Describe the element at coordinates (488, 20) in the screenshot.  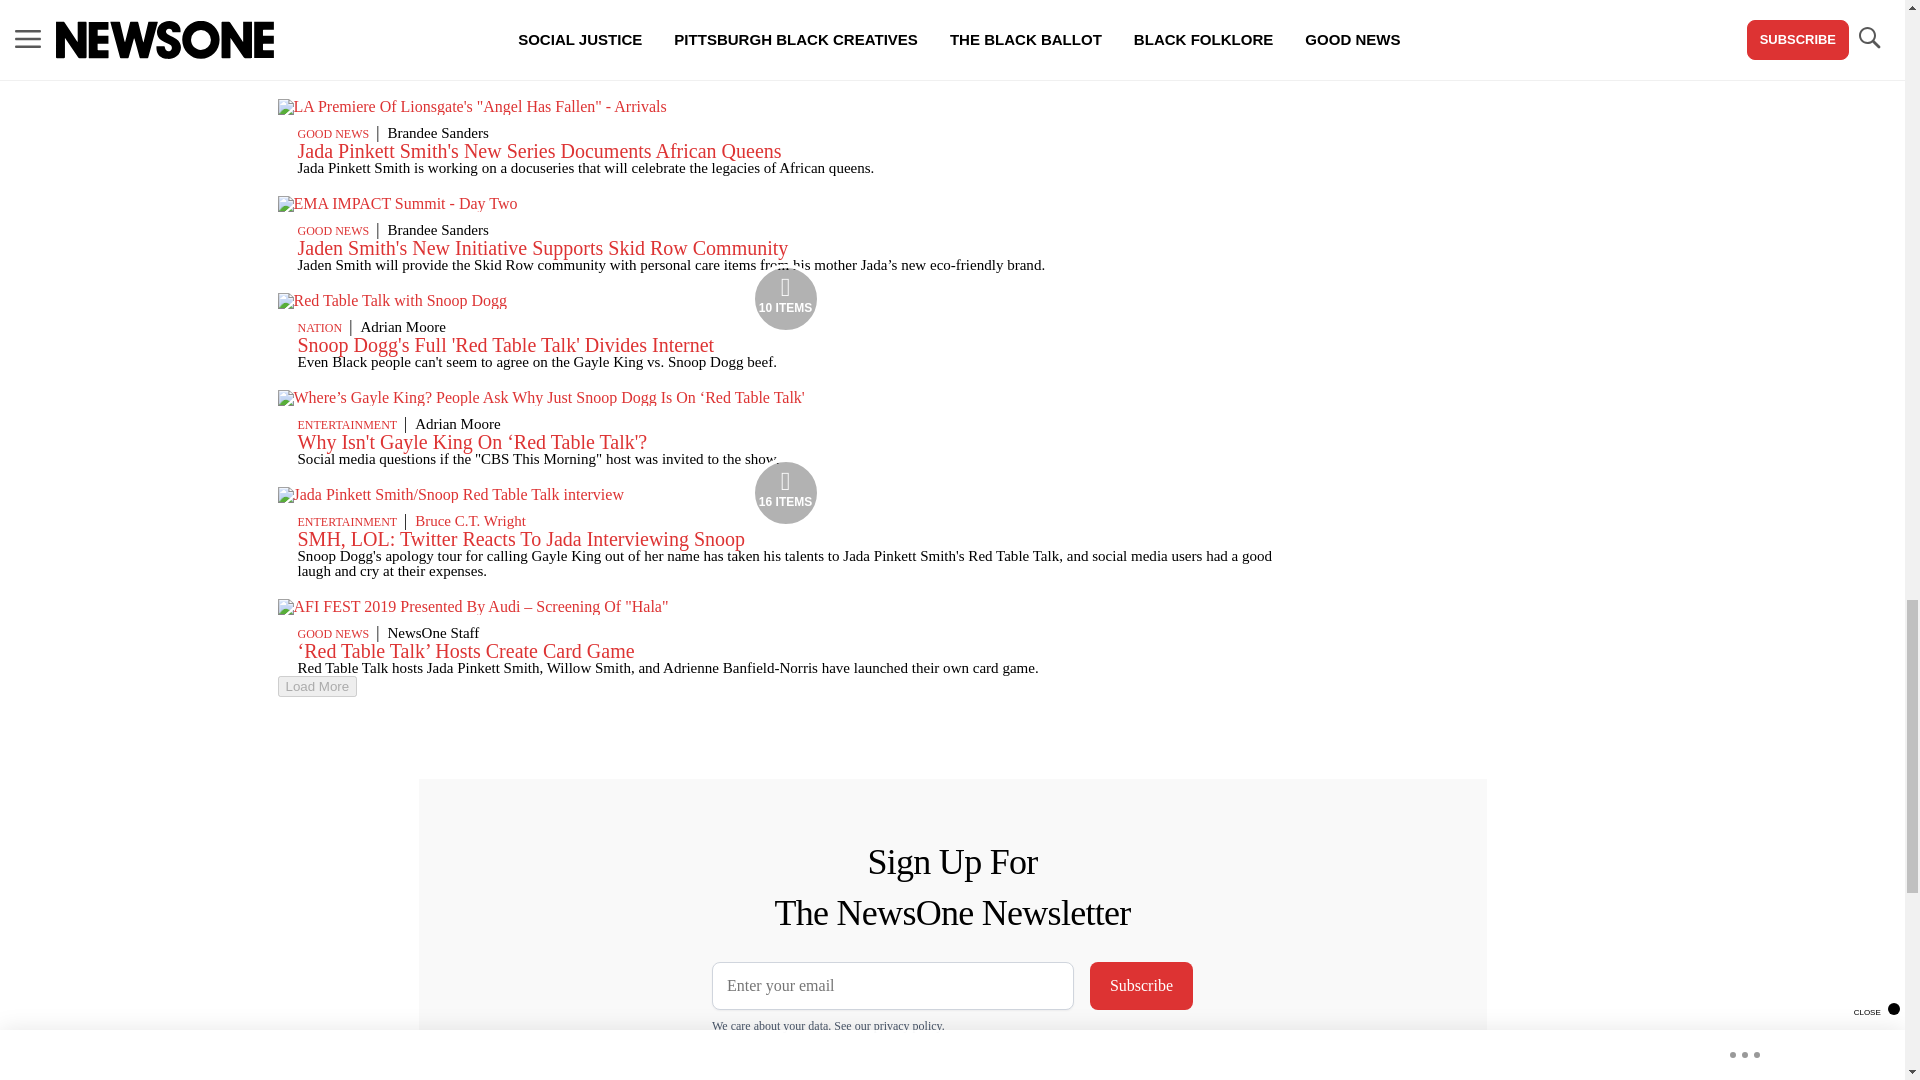
I see `Keenan "HIGz" Higgins` at that location.